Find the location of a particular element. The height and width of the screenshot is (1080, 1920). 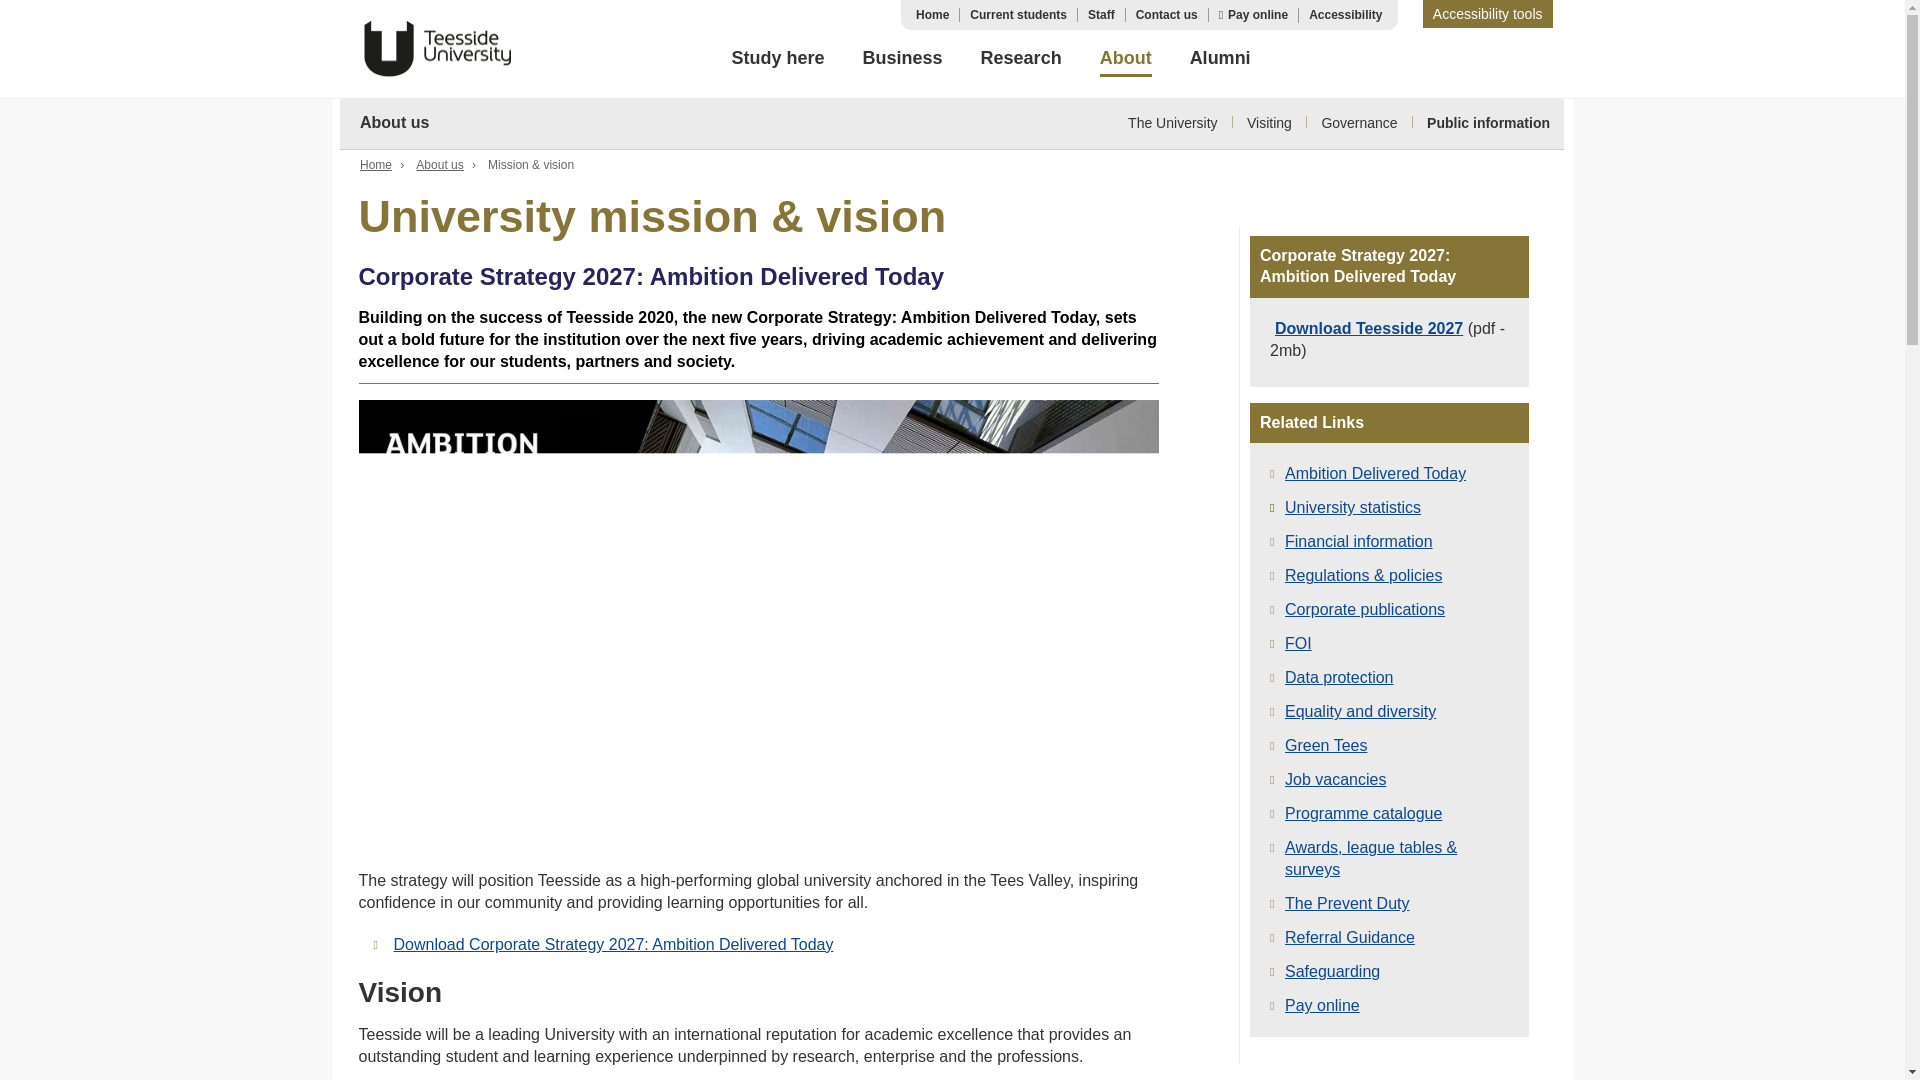

Referral Guidance is located at coordinates (1350, 937).